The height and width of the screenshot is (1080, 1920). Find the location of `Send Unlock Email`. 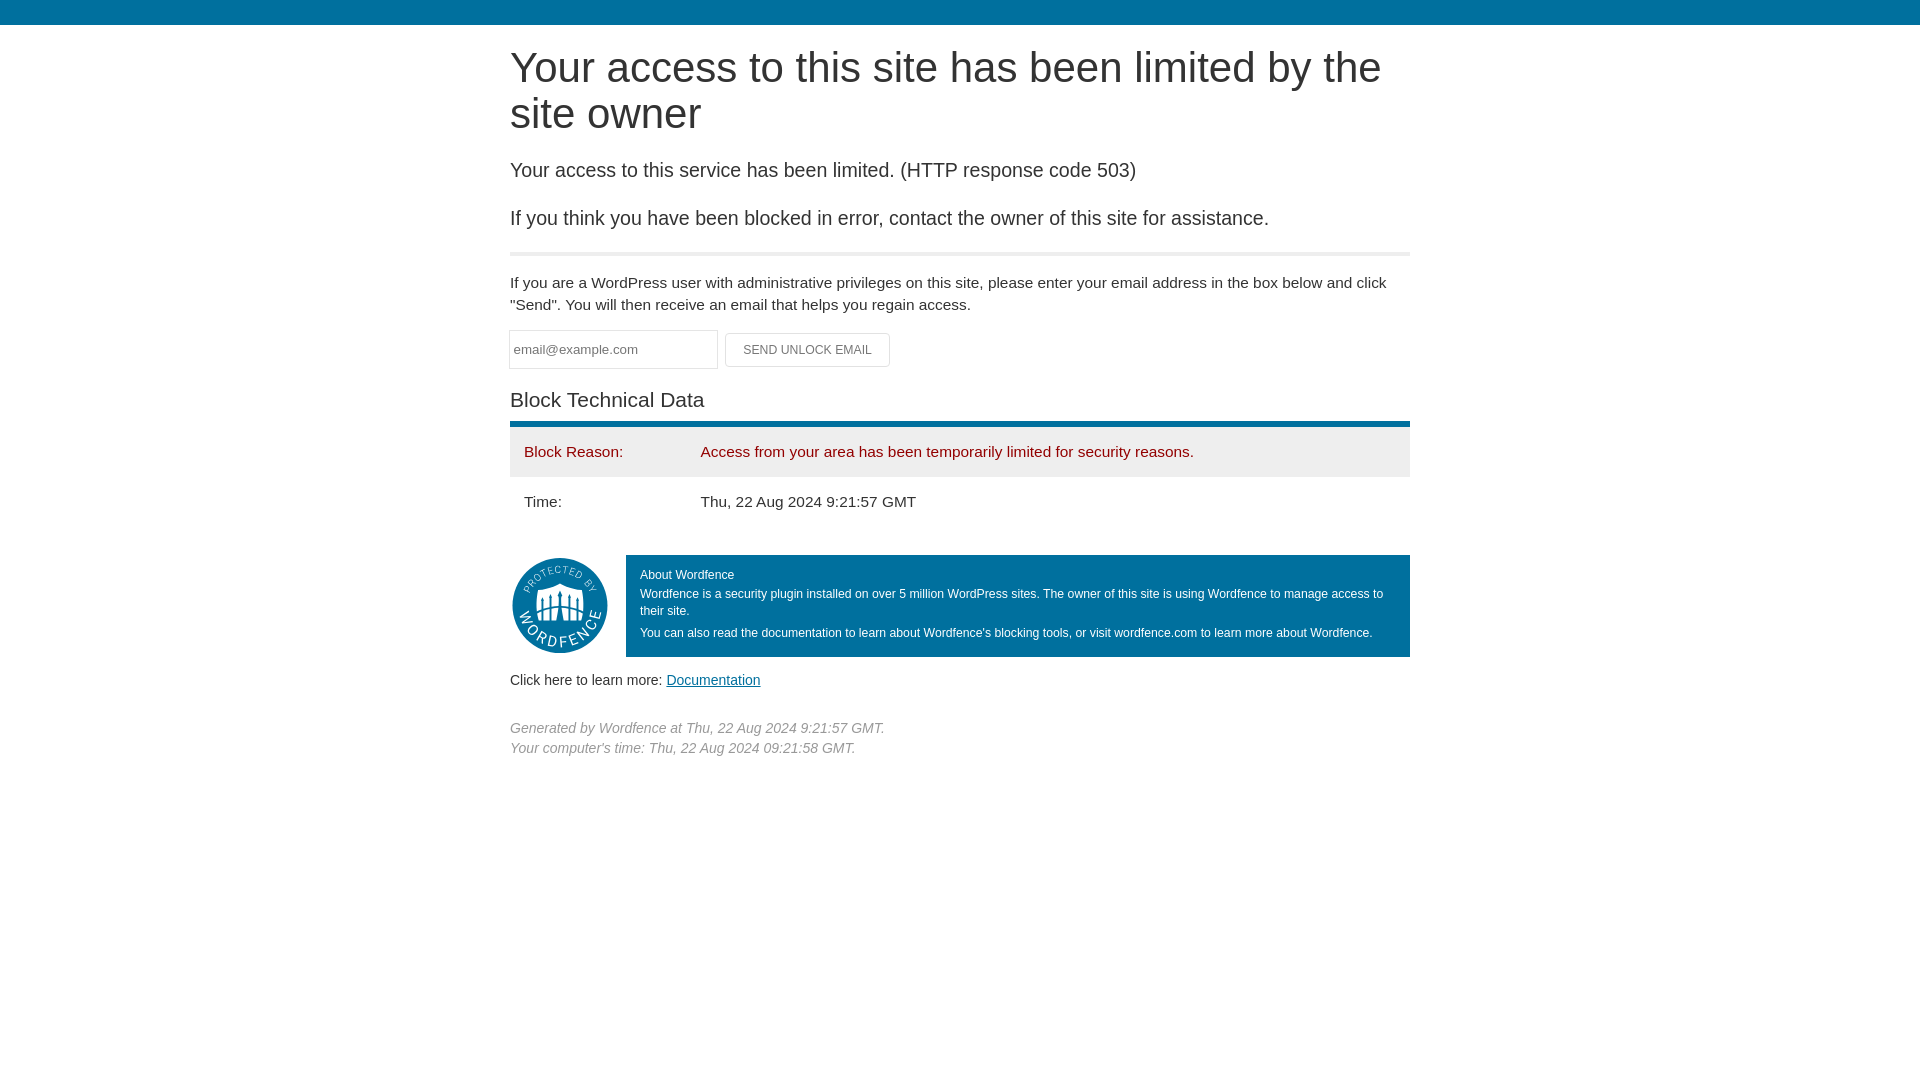

Send Unlock Email is located at coordinates (808, 350).